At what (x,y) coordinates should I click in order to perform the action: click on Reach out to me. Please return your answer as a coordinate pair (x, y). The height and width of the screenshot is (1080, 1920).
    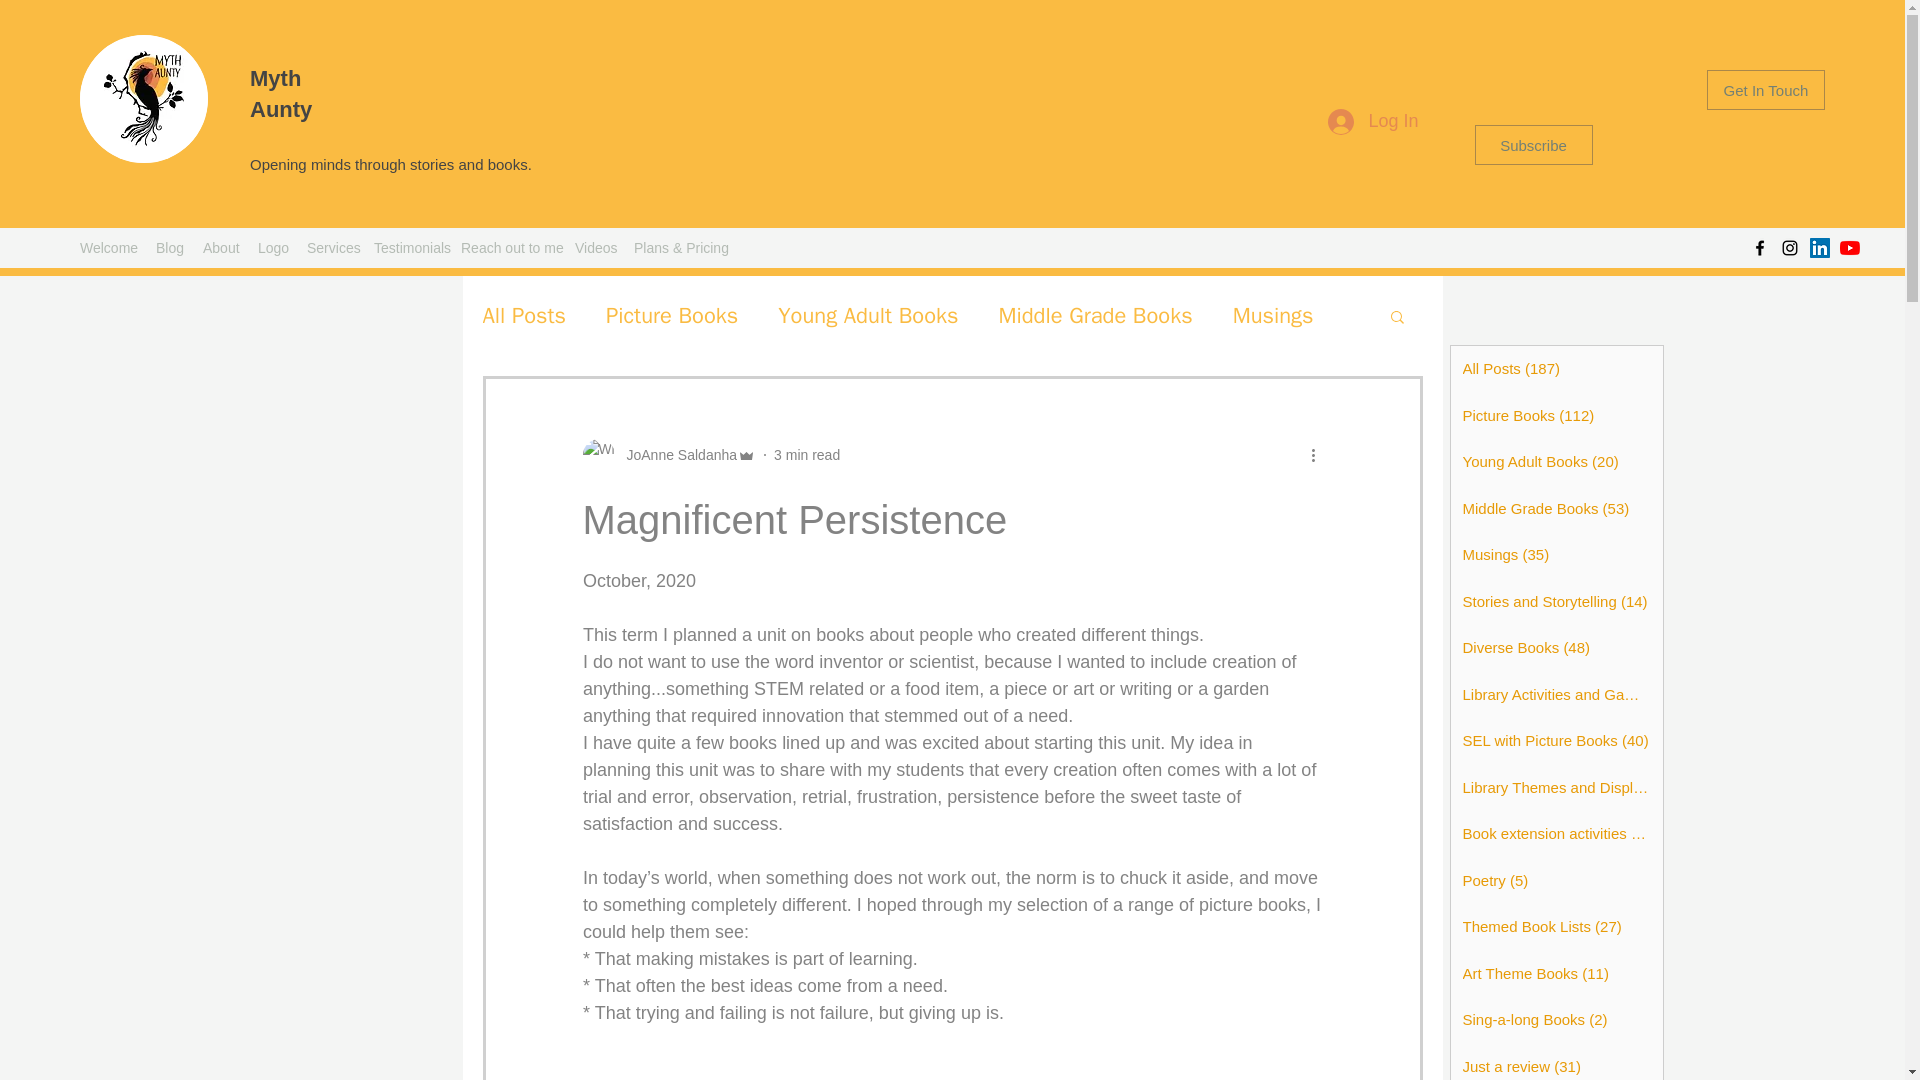
    Looking at the image, I should click on (508, 248).